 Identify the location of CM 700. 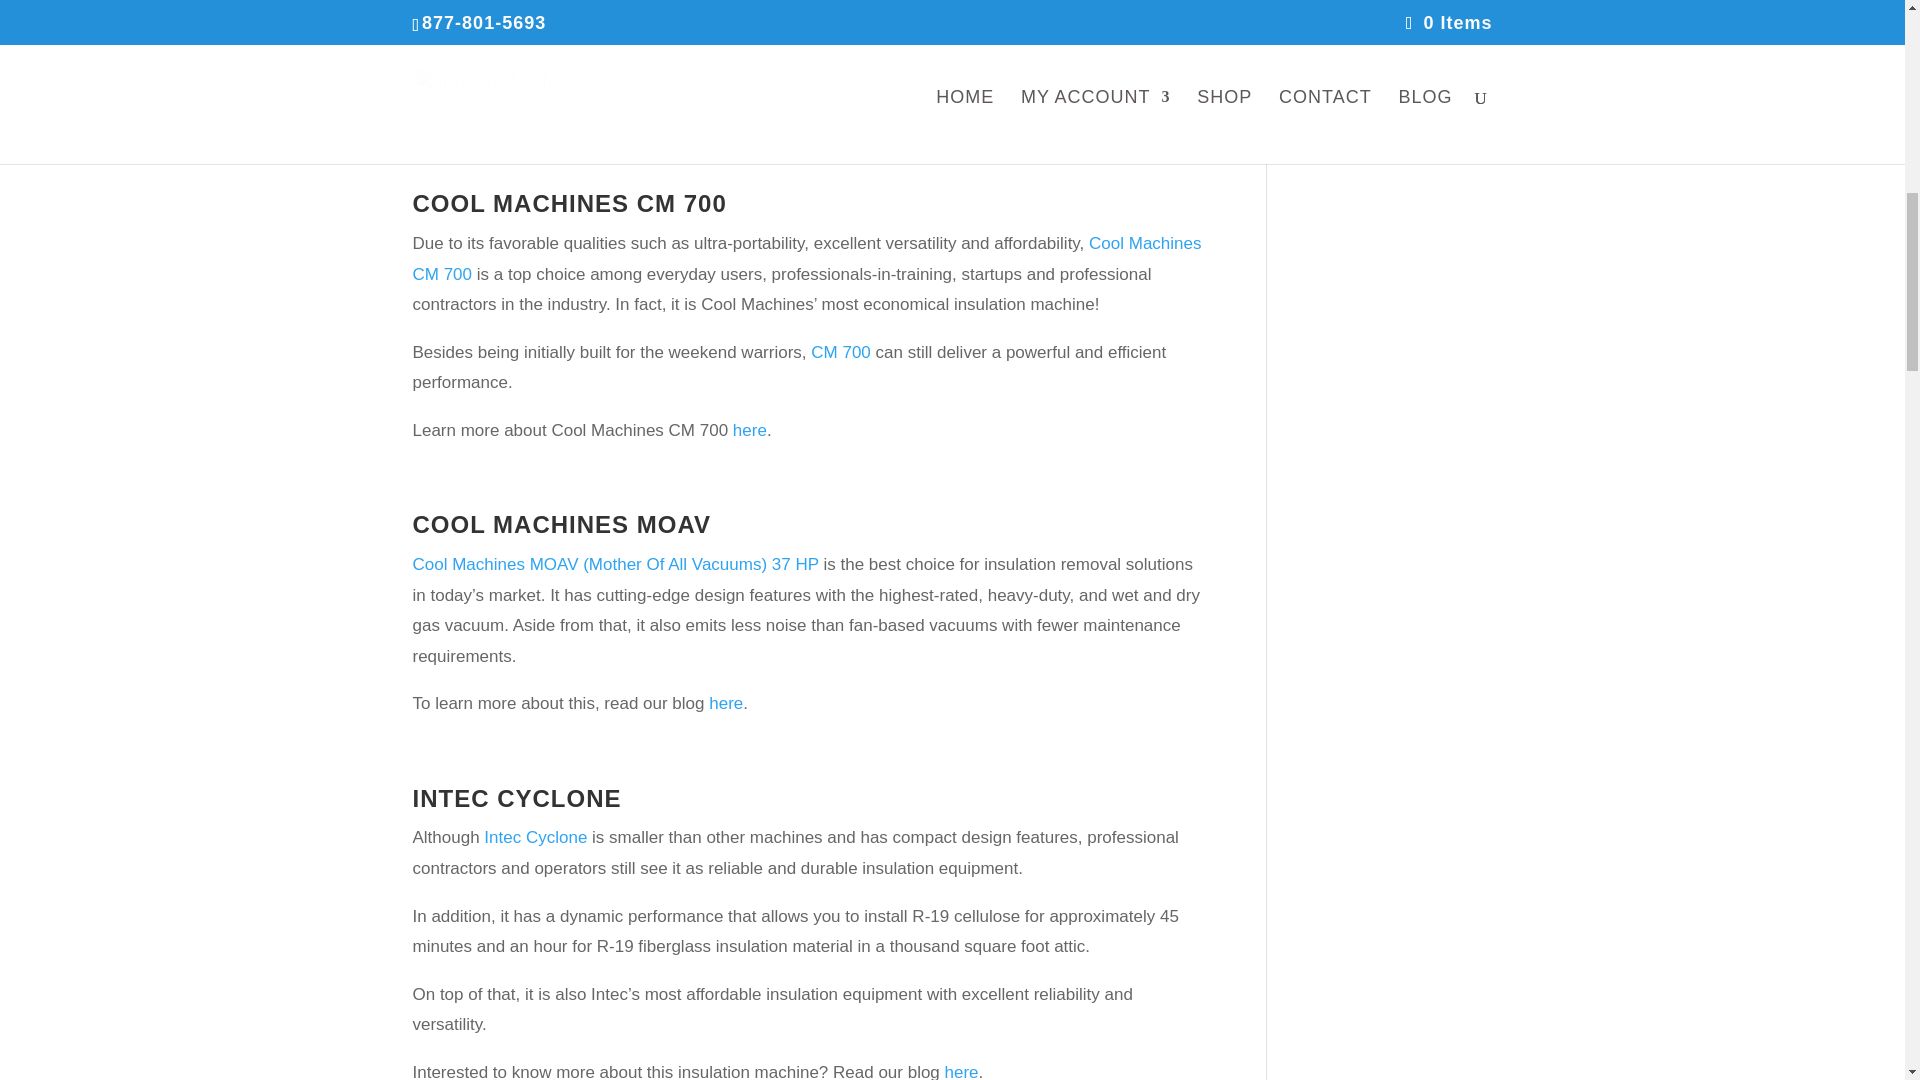
(840, 352).